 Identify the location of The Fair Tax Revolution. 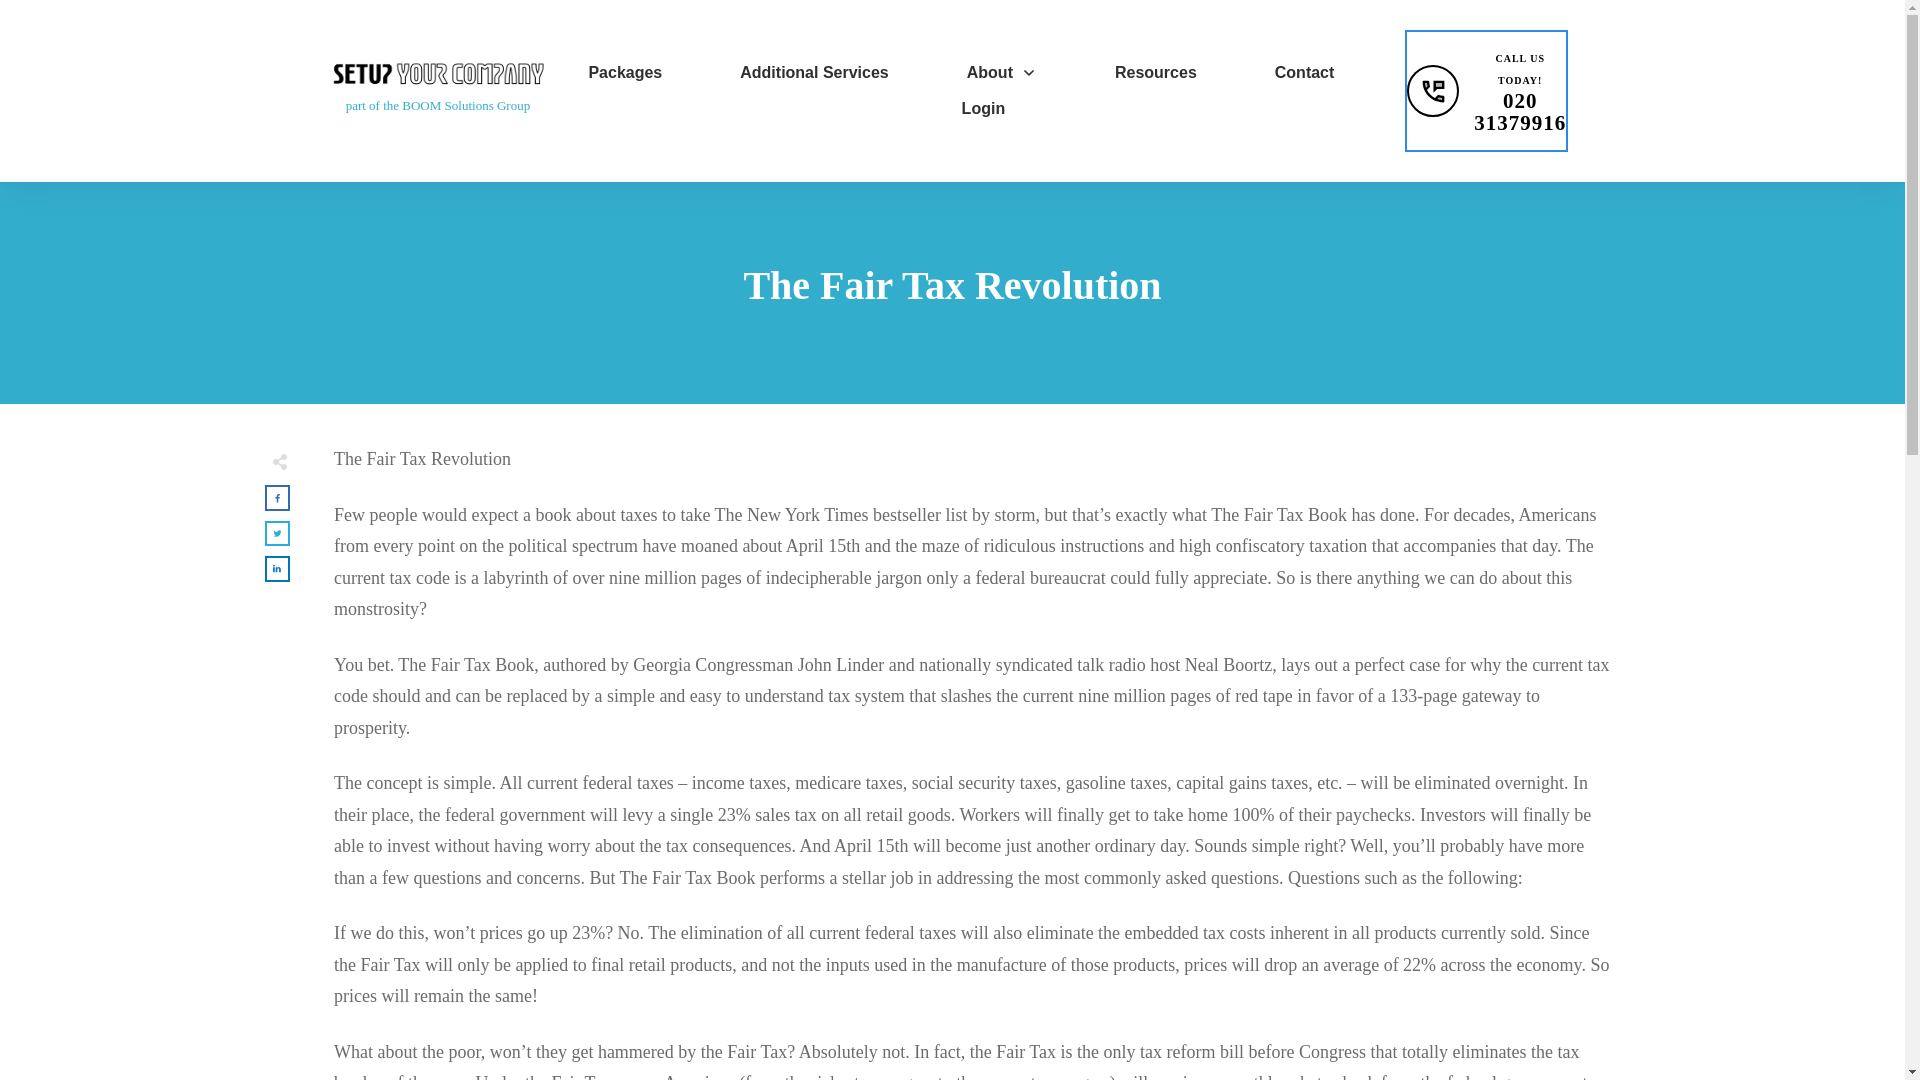
(952, 285).